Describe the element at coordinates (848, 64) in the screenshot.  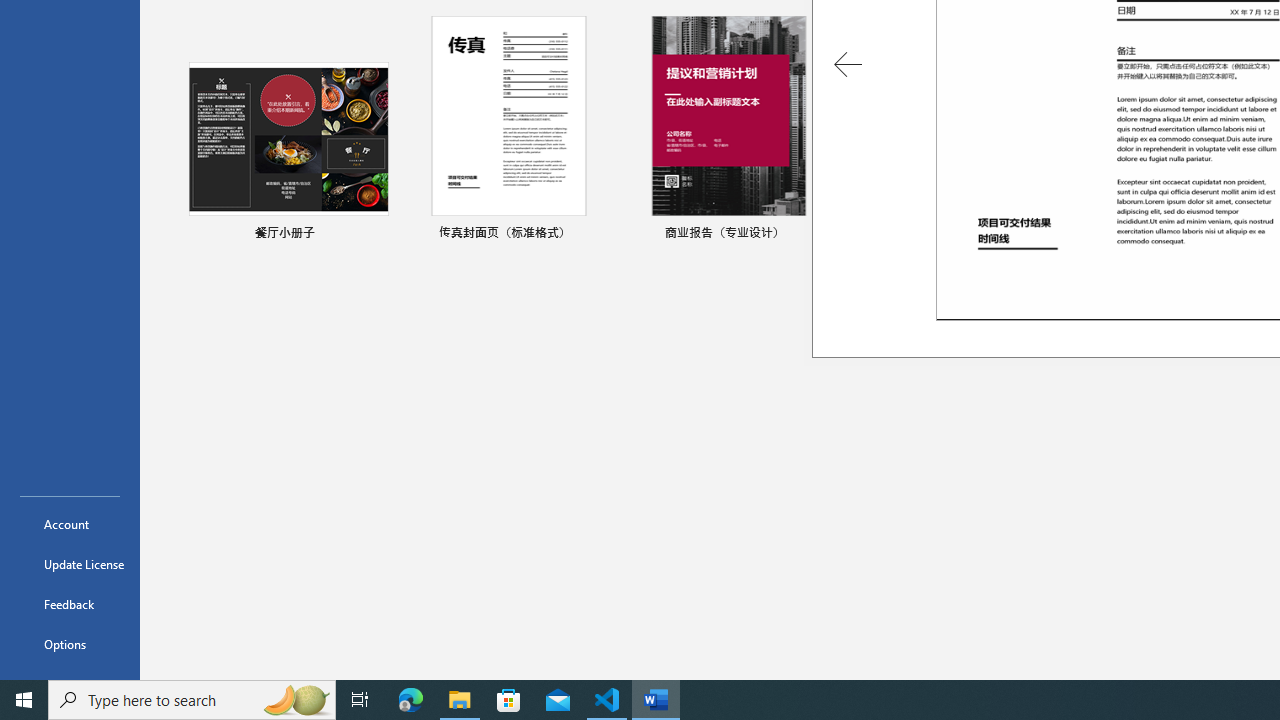
I see `Previous Template` at that location.